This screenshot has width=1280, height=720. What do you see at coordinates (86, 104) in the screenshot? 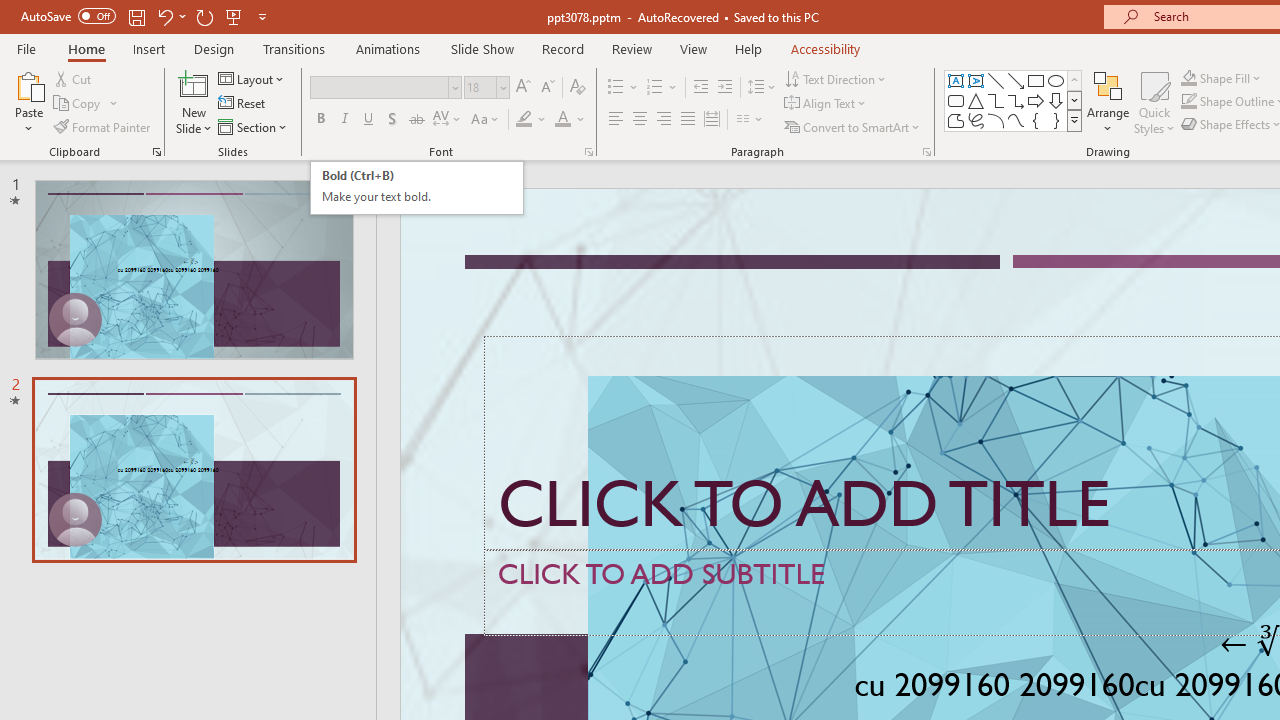
I see `Copy` at bounding box center [86, 104].